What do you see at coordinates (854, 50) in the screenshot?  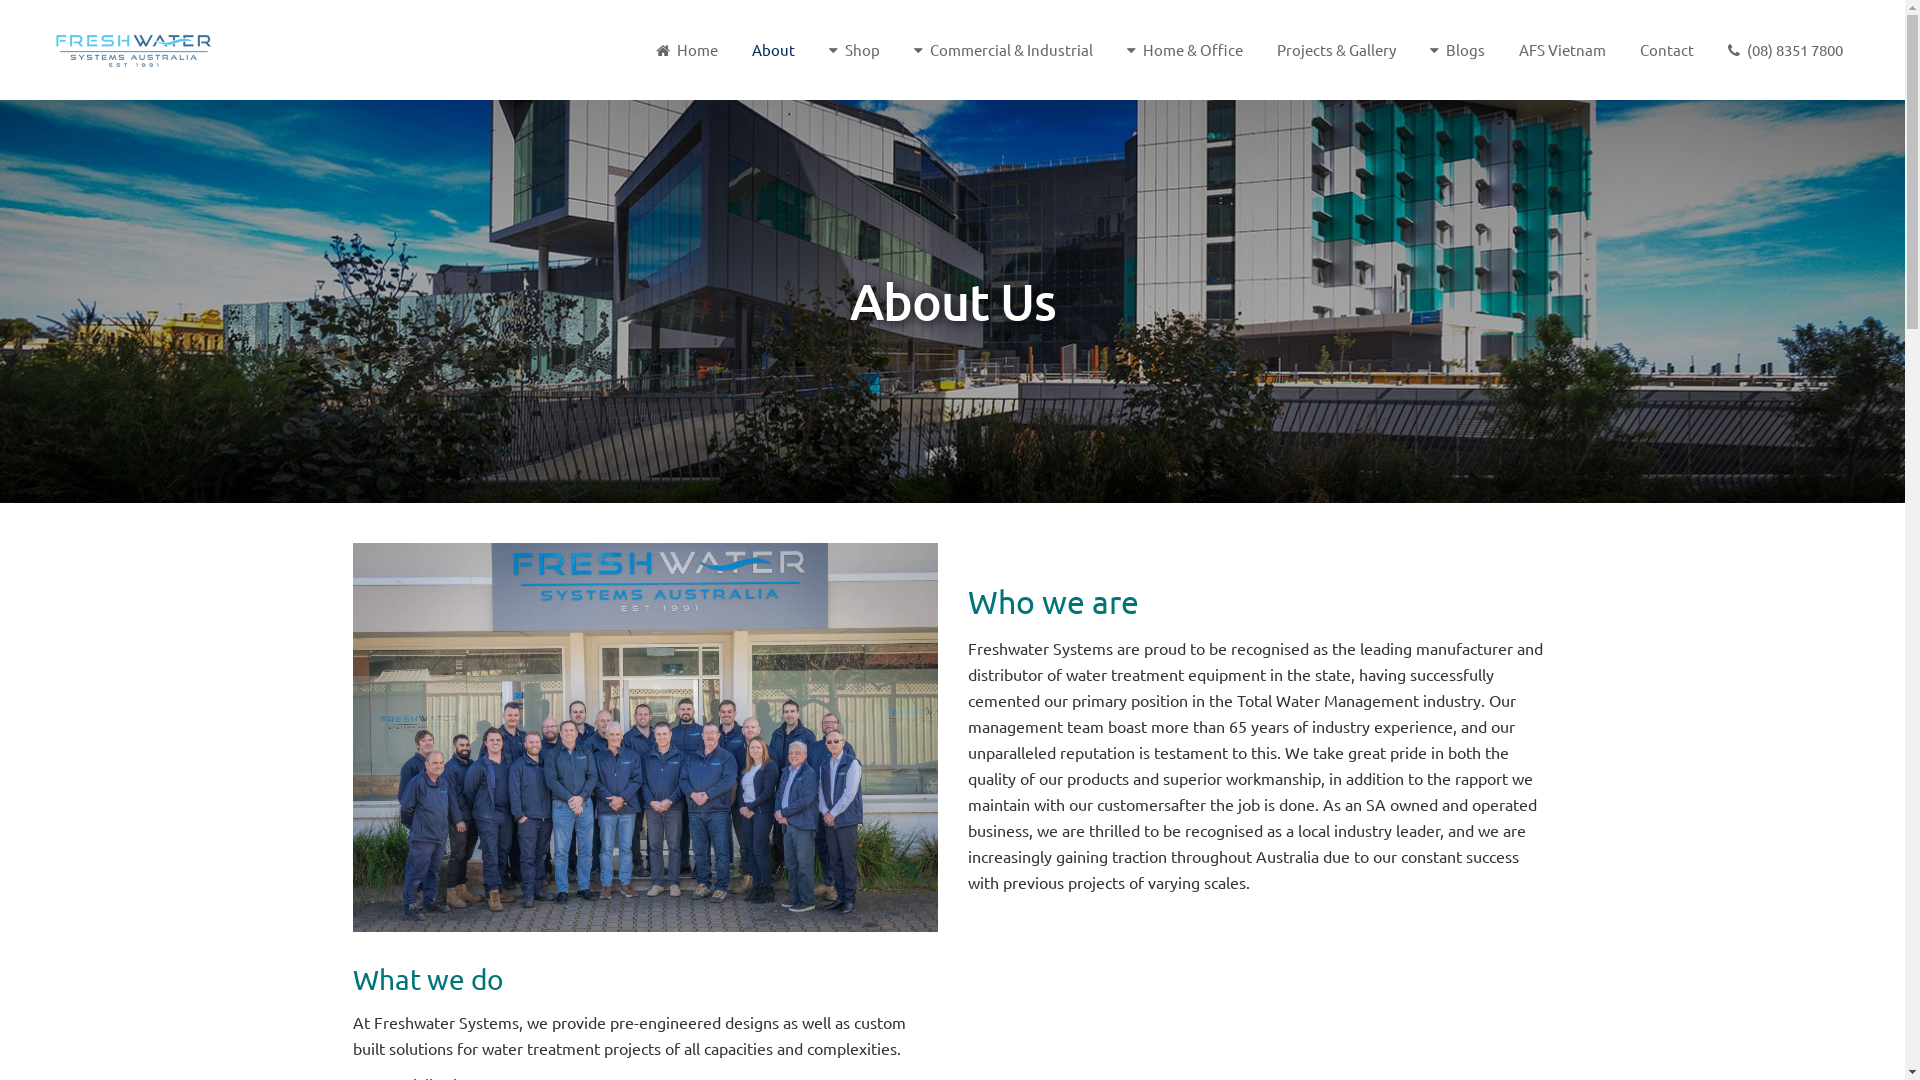 I see `Shop` at bounding box center [854, 50].